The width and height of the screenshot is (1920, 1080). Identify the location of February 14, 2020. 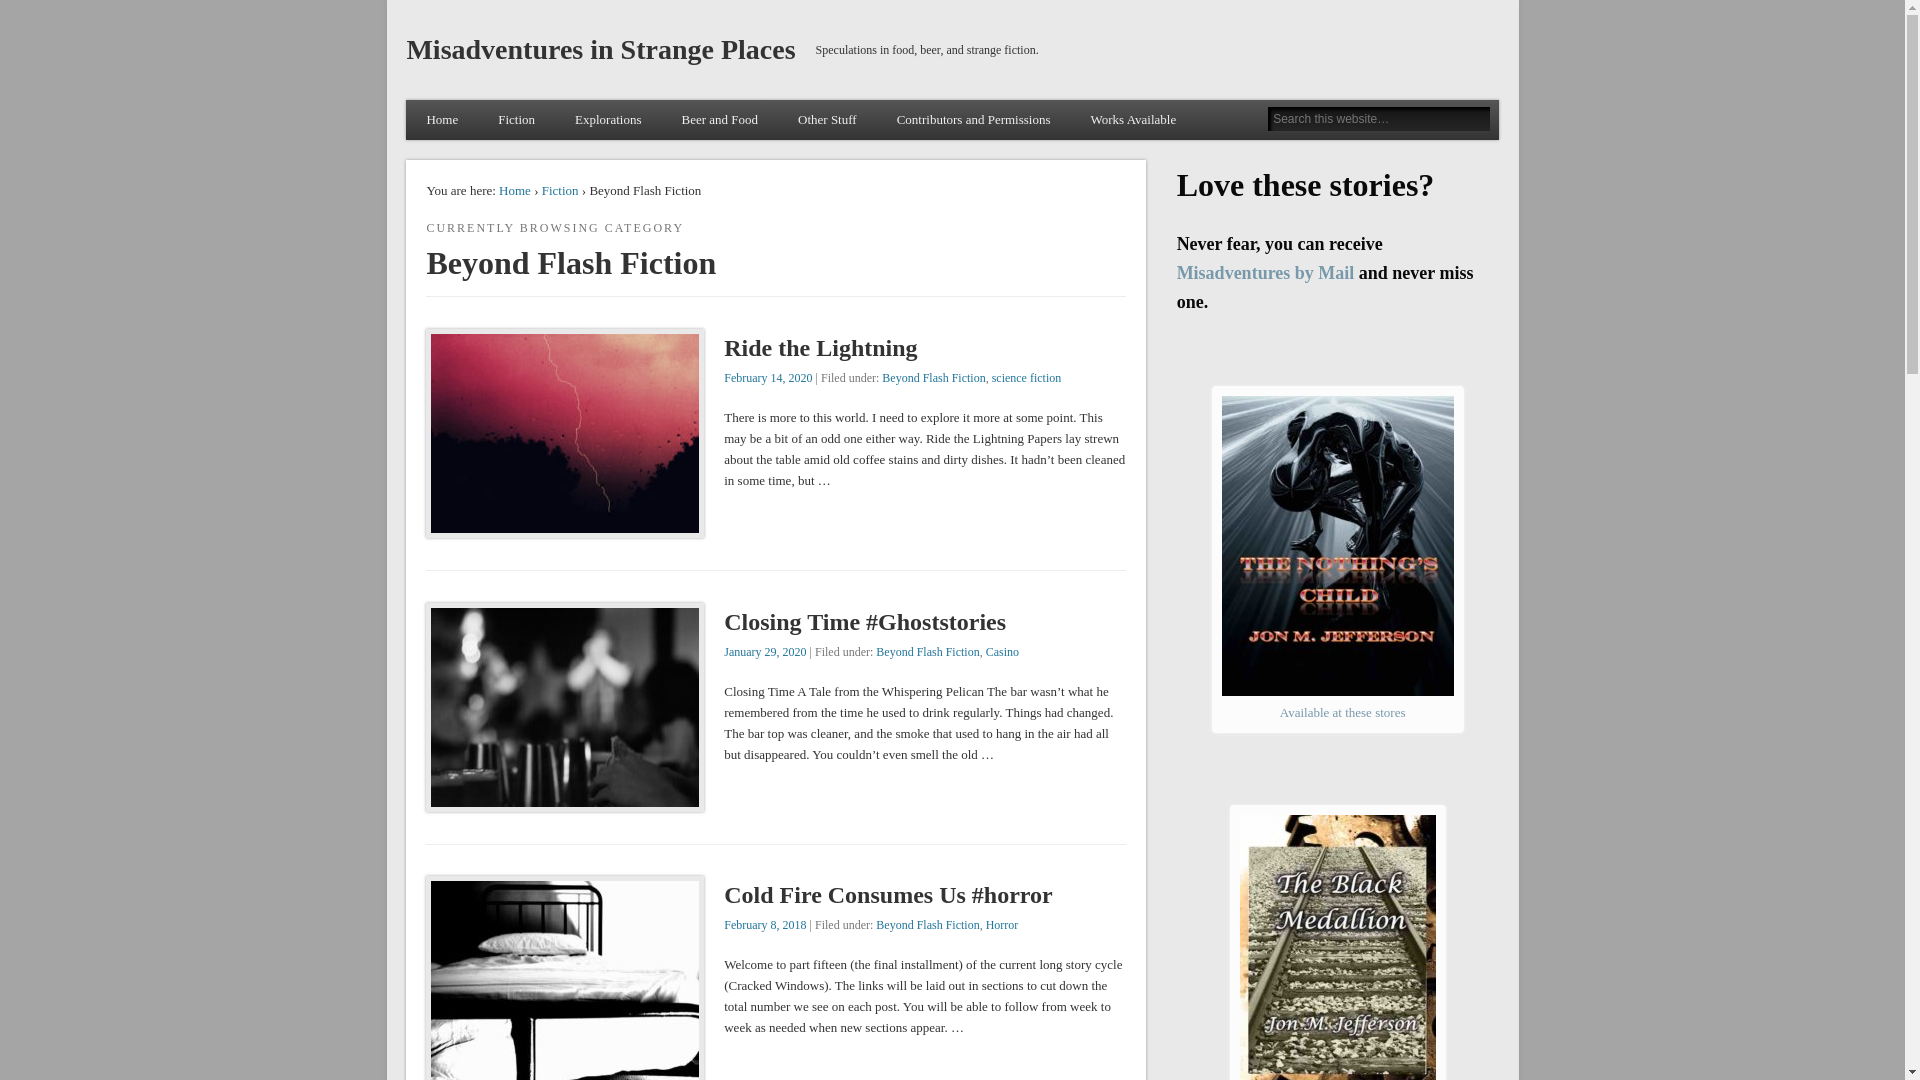
(768, 378).